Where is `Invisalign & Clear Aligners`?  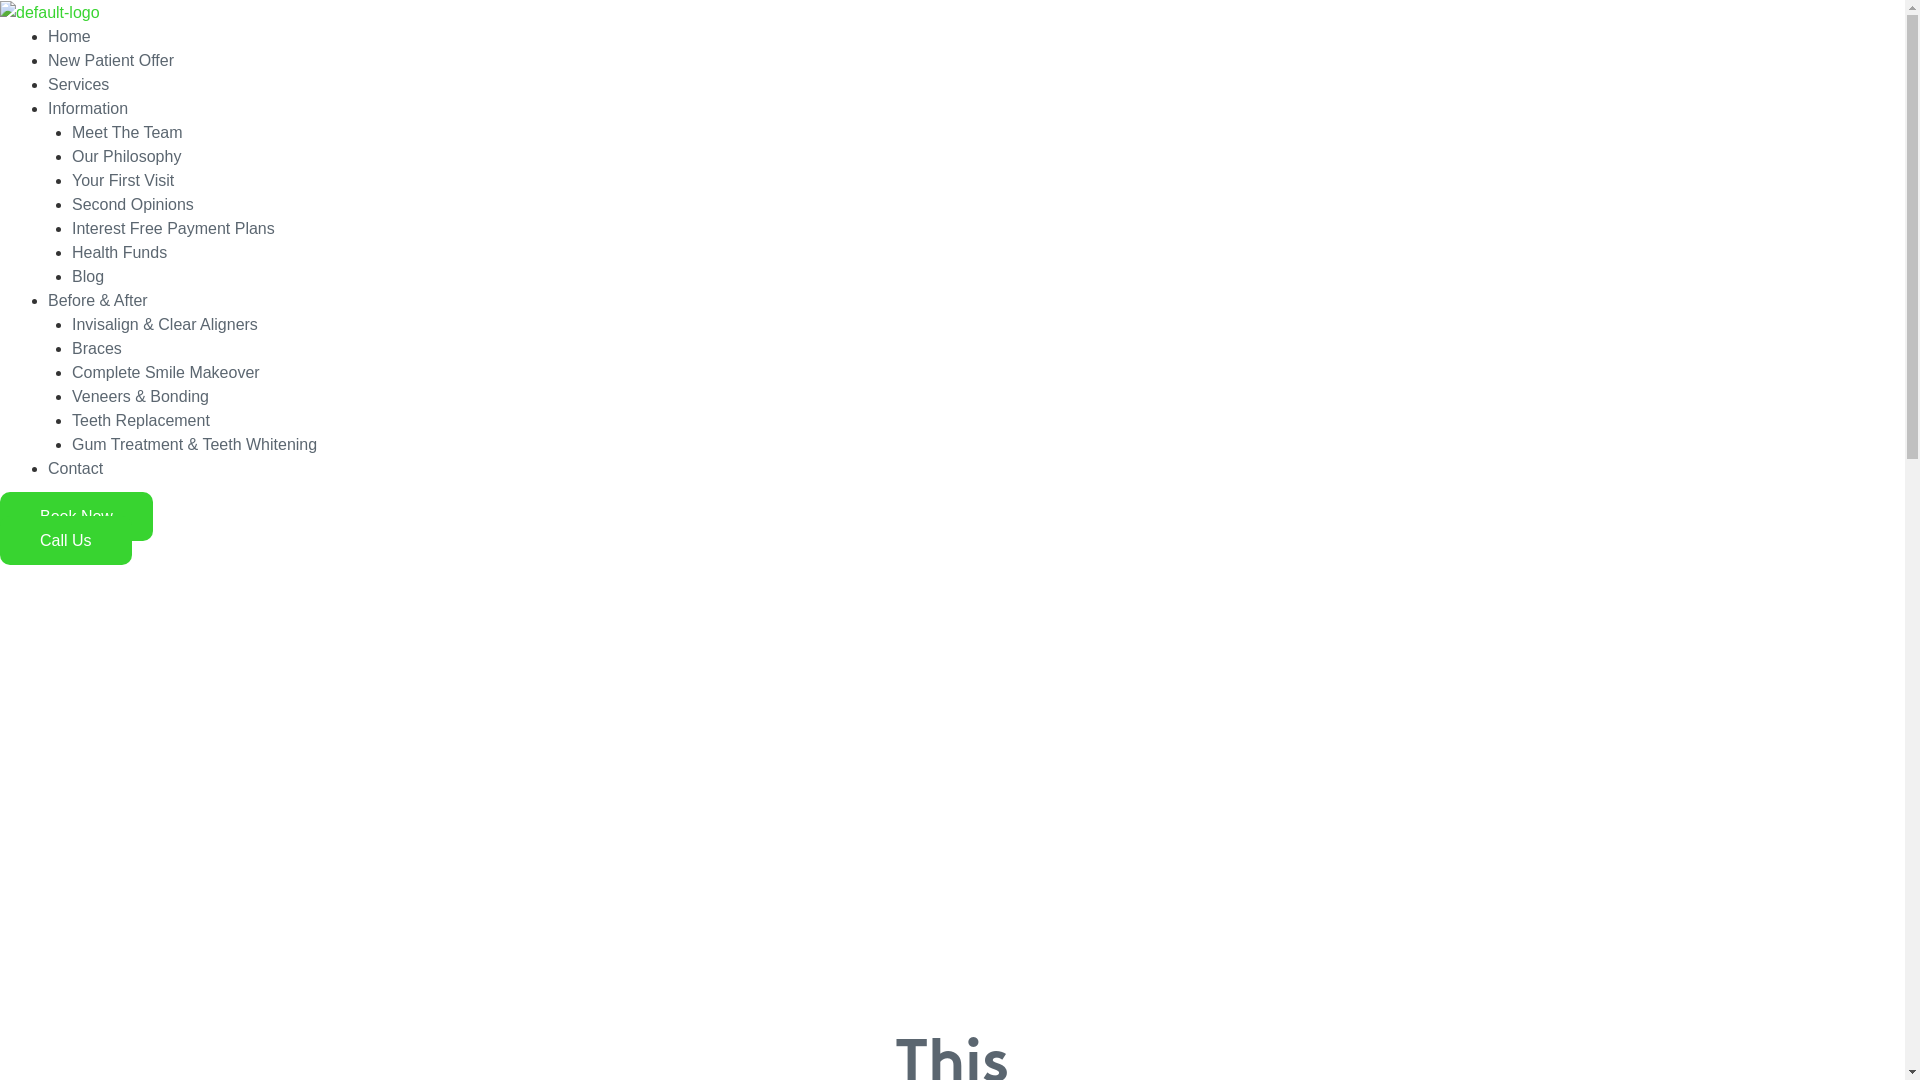
Invisalign & Clear Aligners is located at coordinates (165, 324).